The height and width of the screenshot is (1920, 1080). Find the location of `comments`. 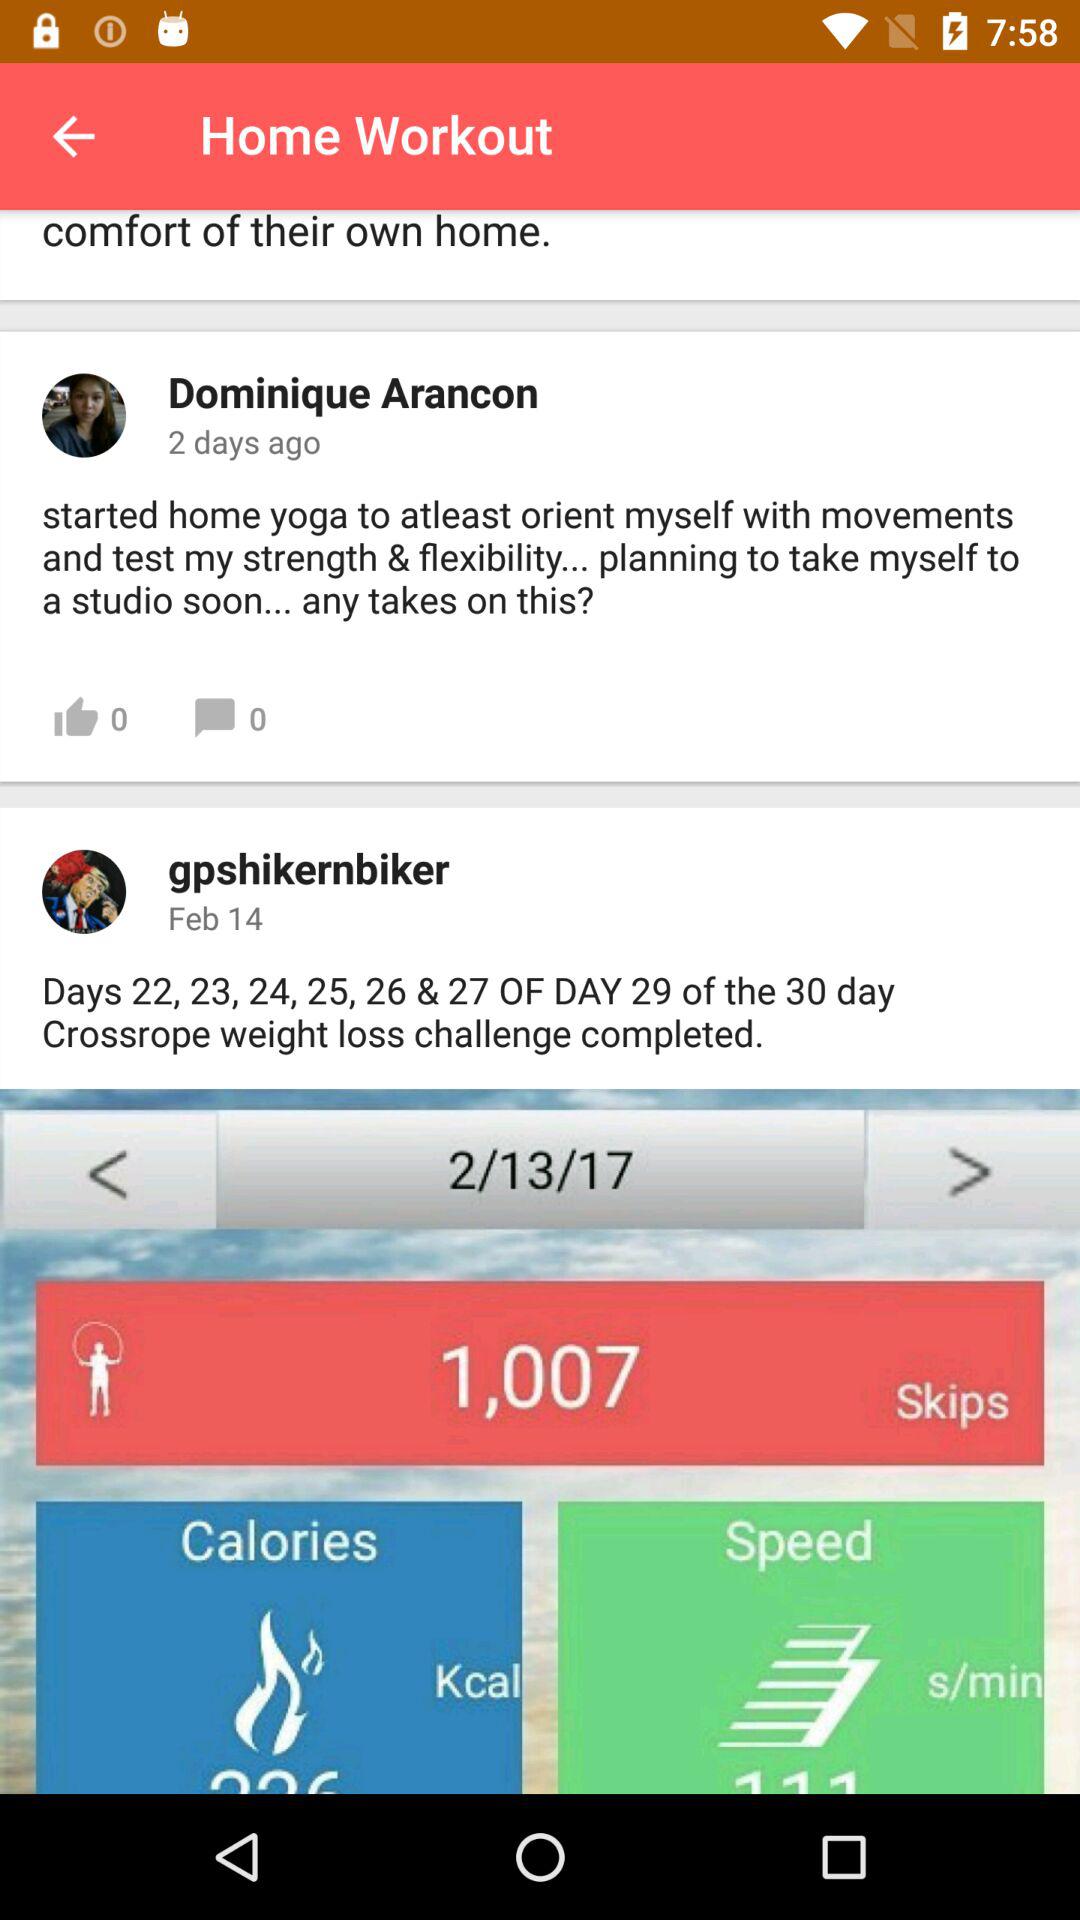

comments is located at coordinates (84, 415).